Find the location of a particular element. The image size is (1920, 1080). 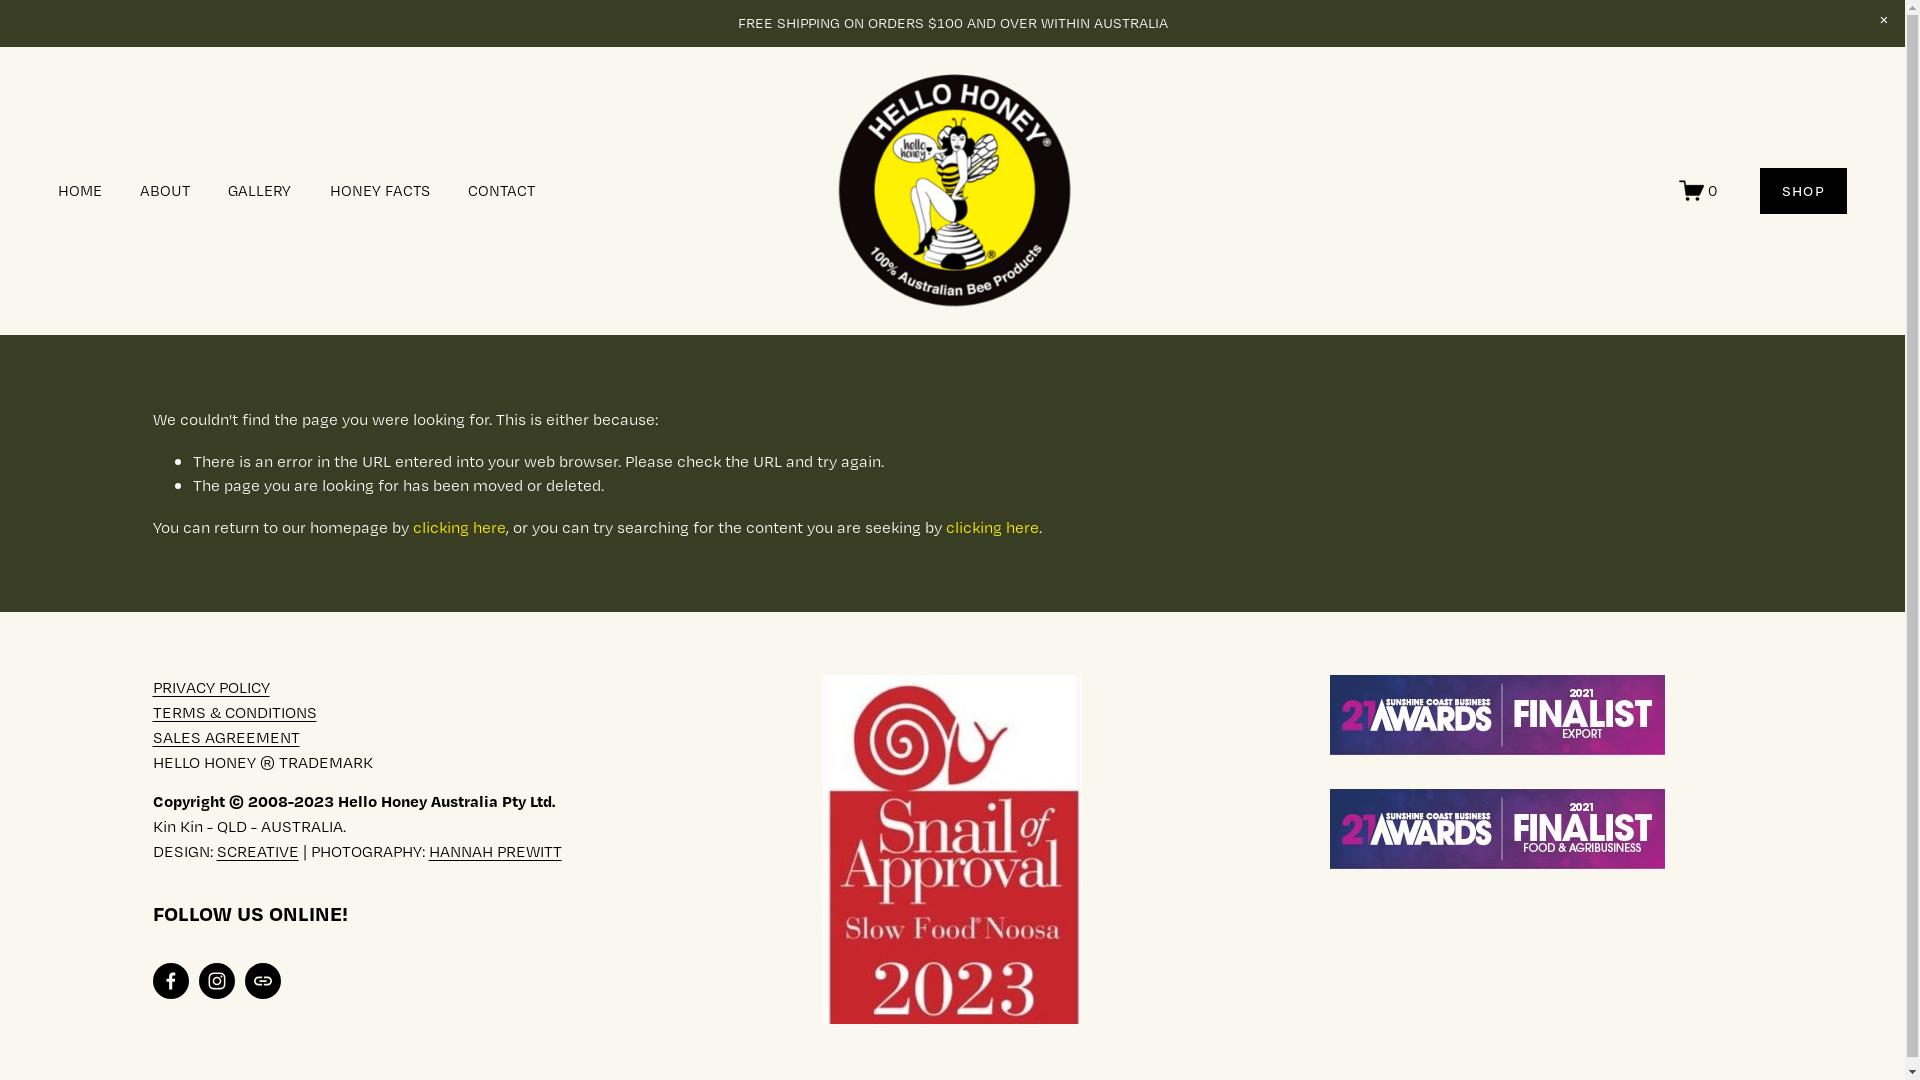

TERMS & CONDITIONS is located at coordinates (234, 712).